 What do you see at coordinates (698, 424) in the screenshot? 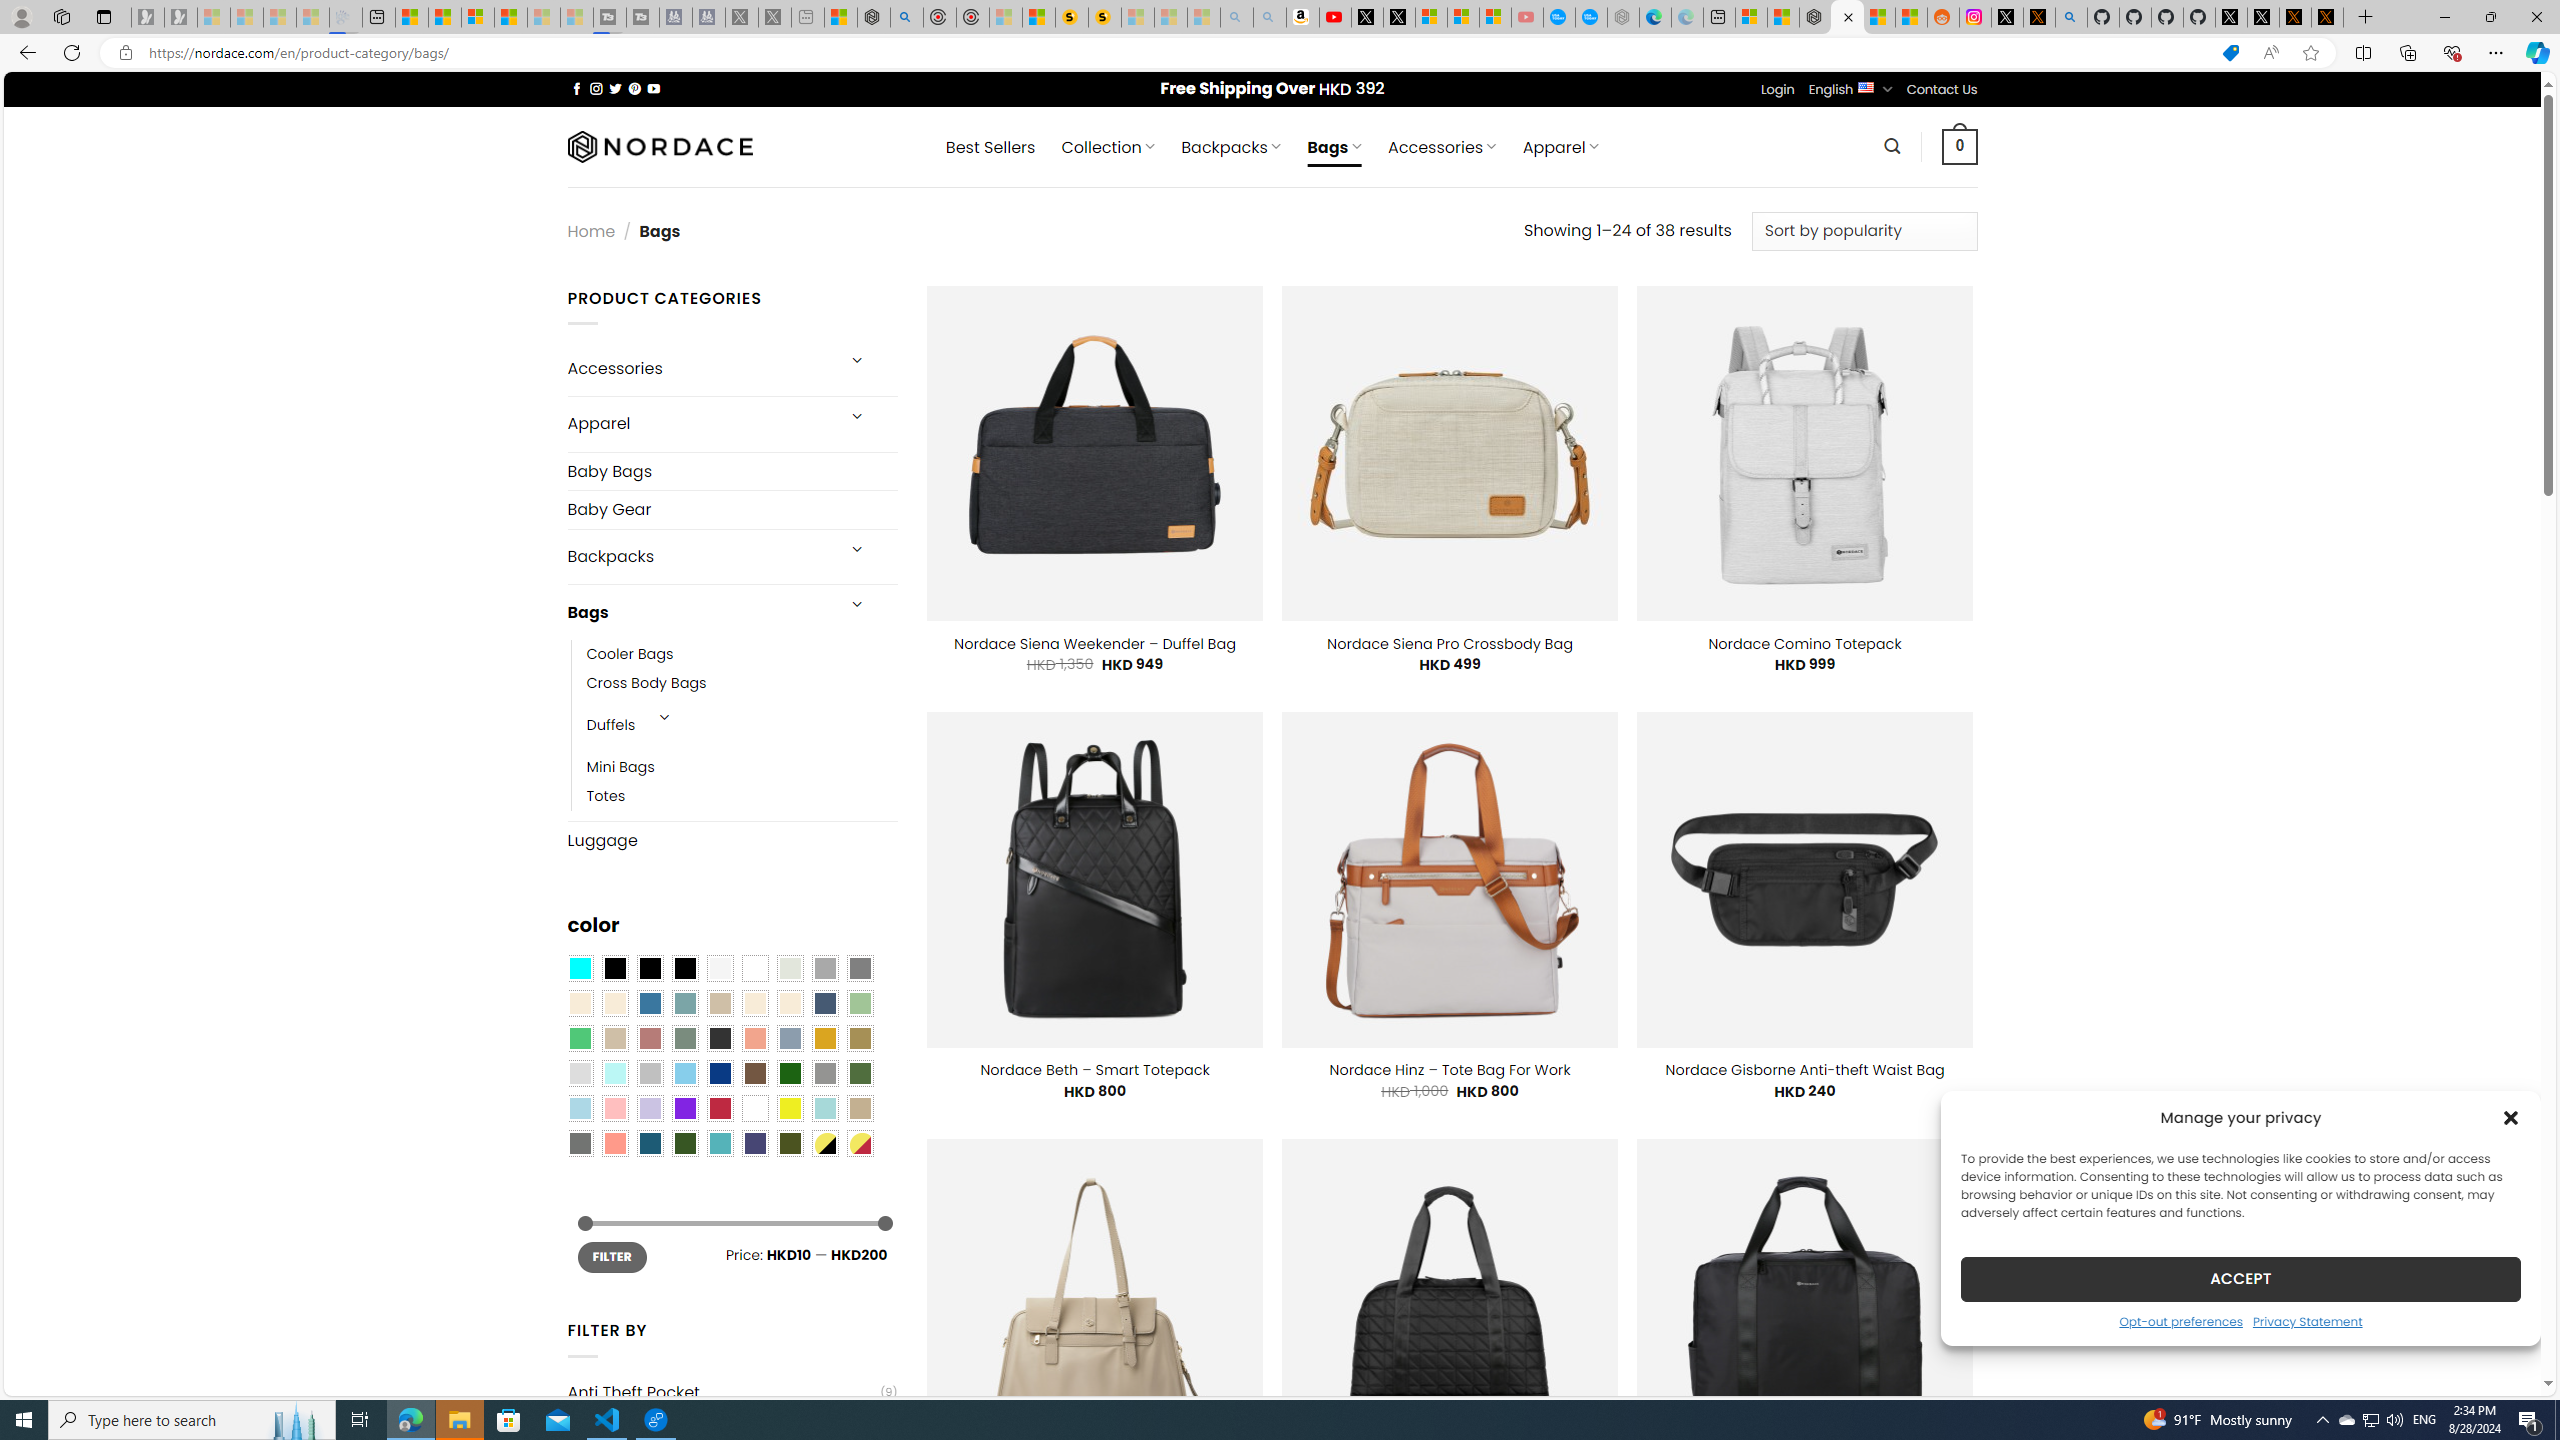
I see `Apparel` at bounding box center [698, 424].